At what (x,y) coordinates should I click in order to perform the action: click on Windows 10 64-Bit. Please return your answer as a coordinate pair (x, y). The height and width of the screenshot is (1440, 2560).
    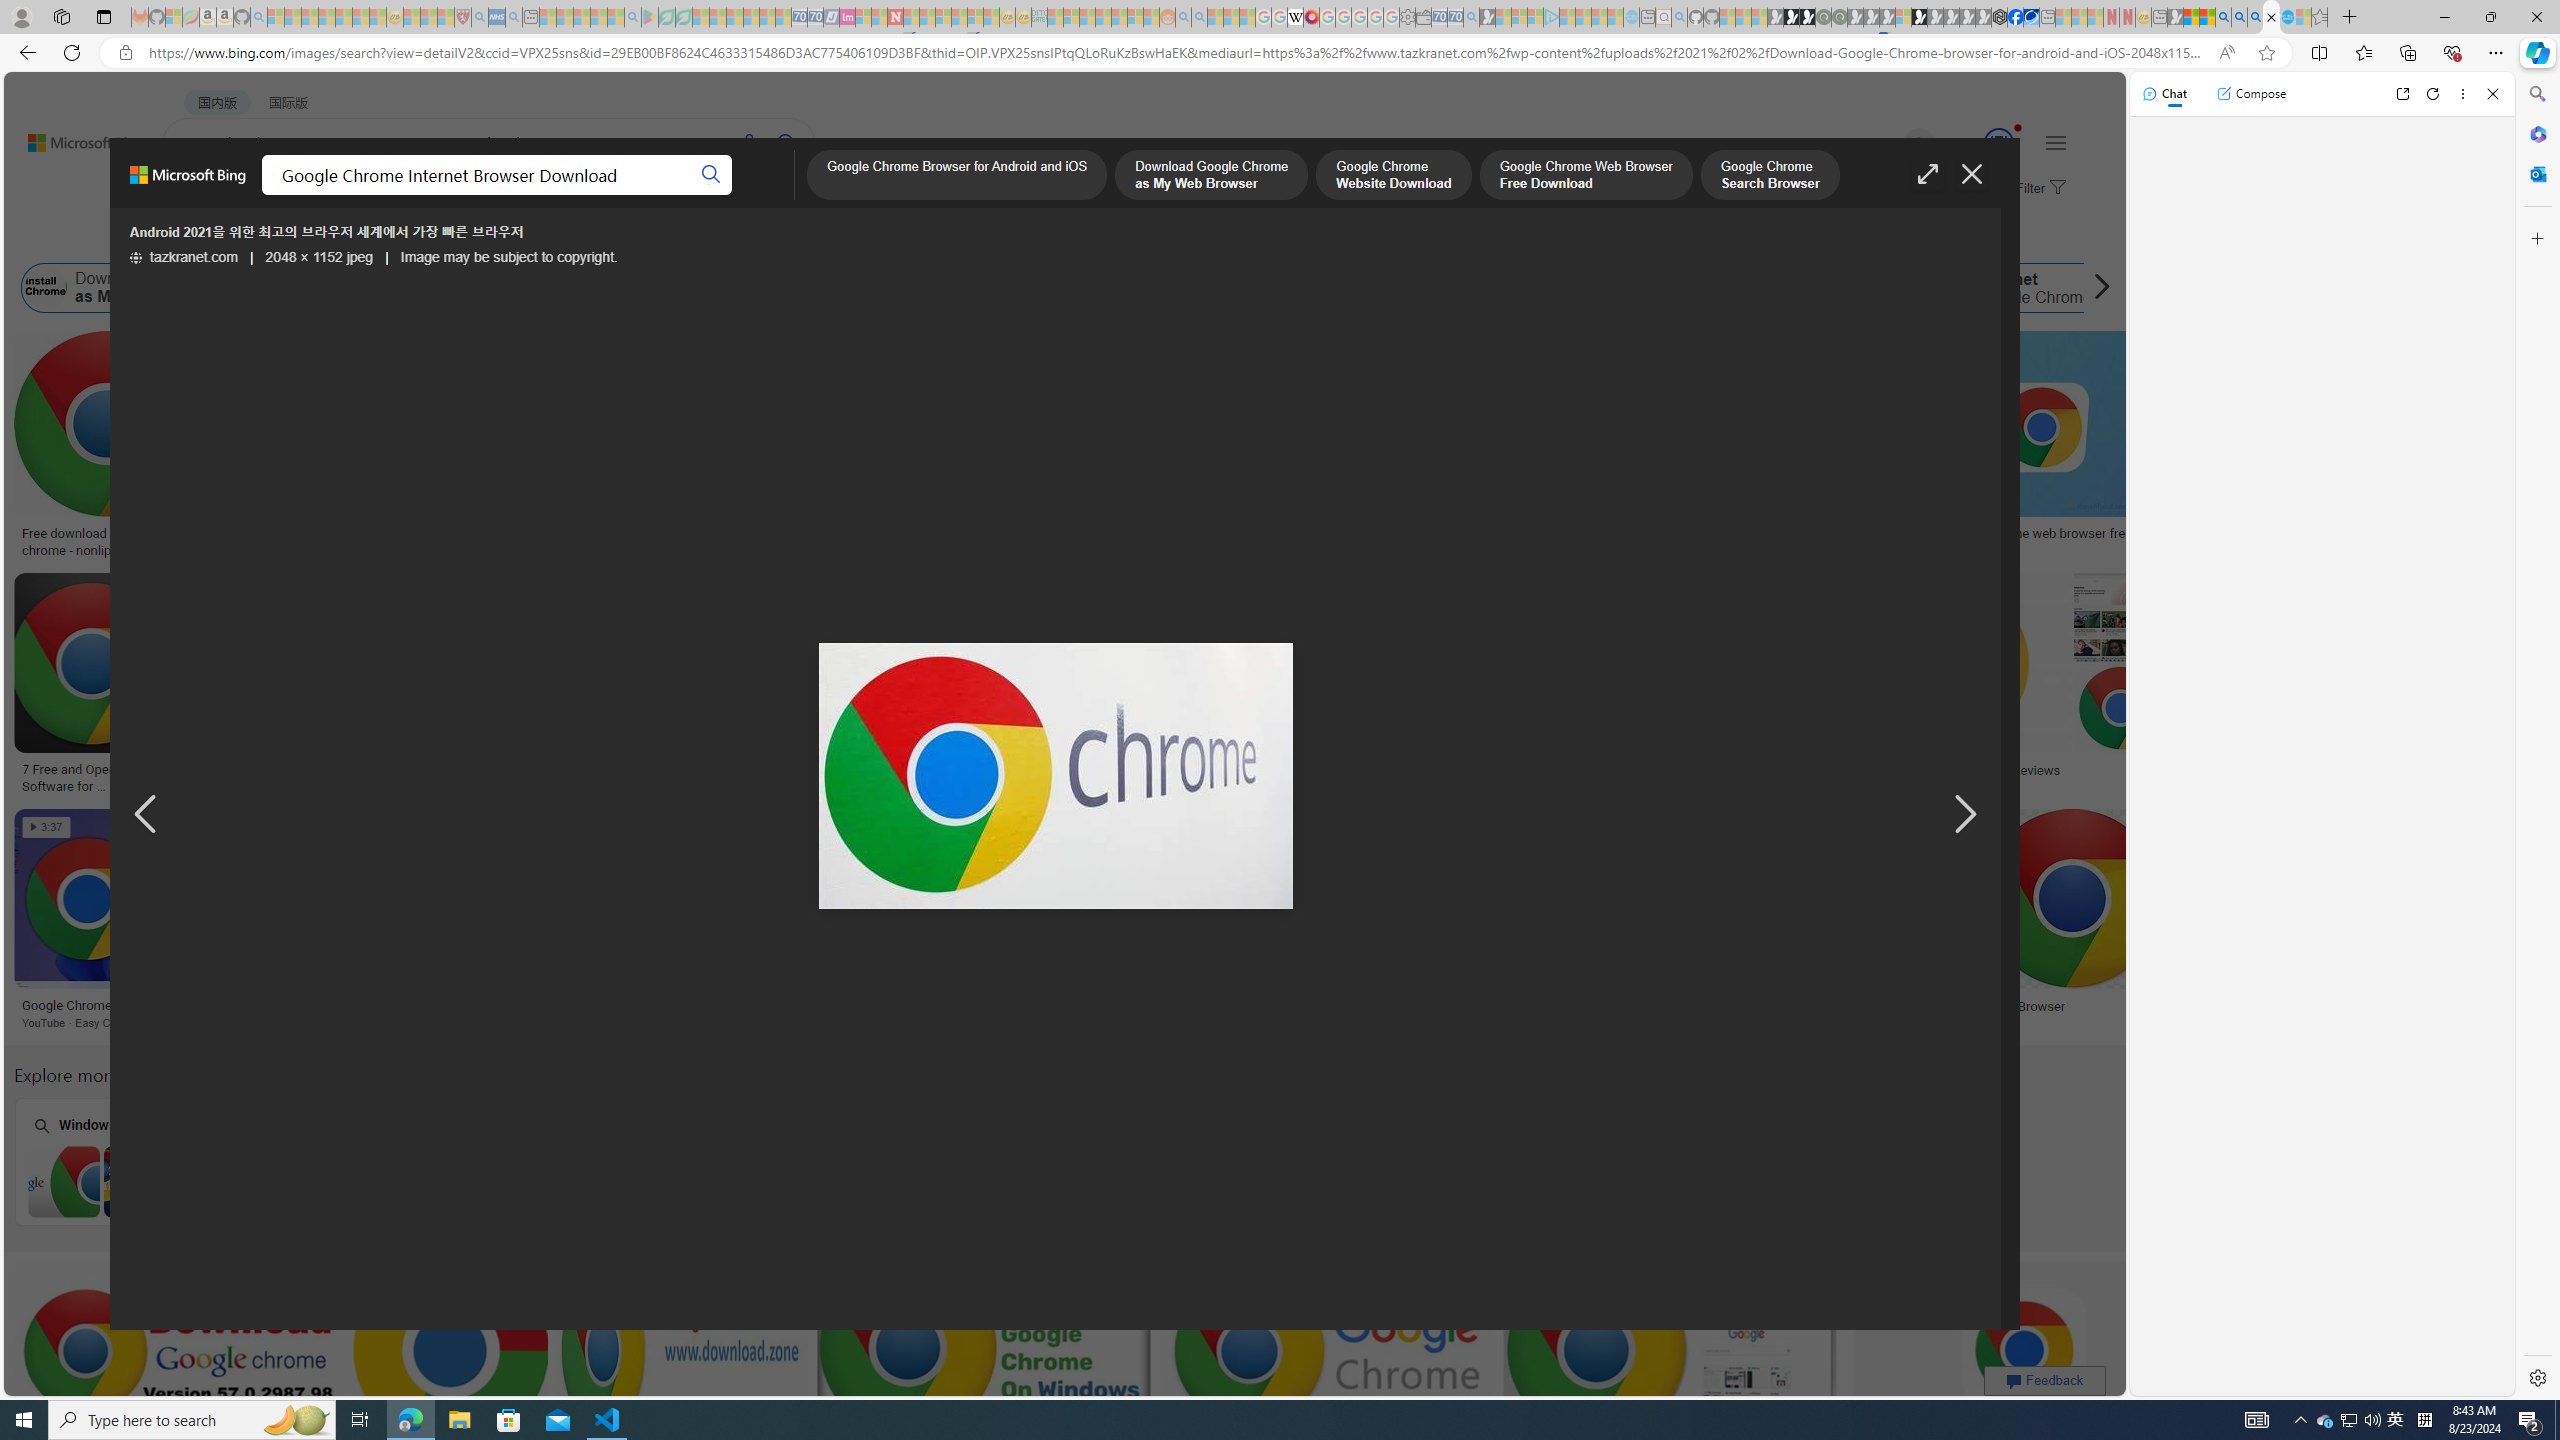
    Looking at the image, I should click on (651, 1160).